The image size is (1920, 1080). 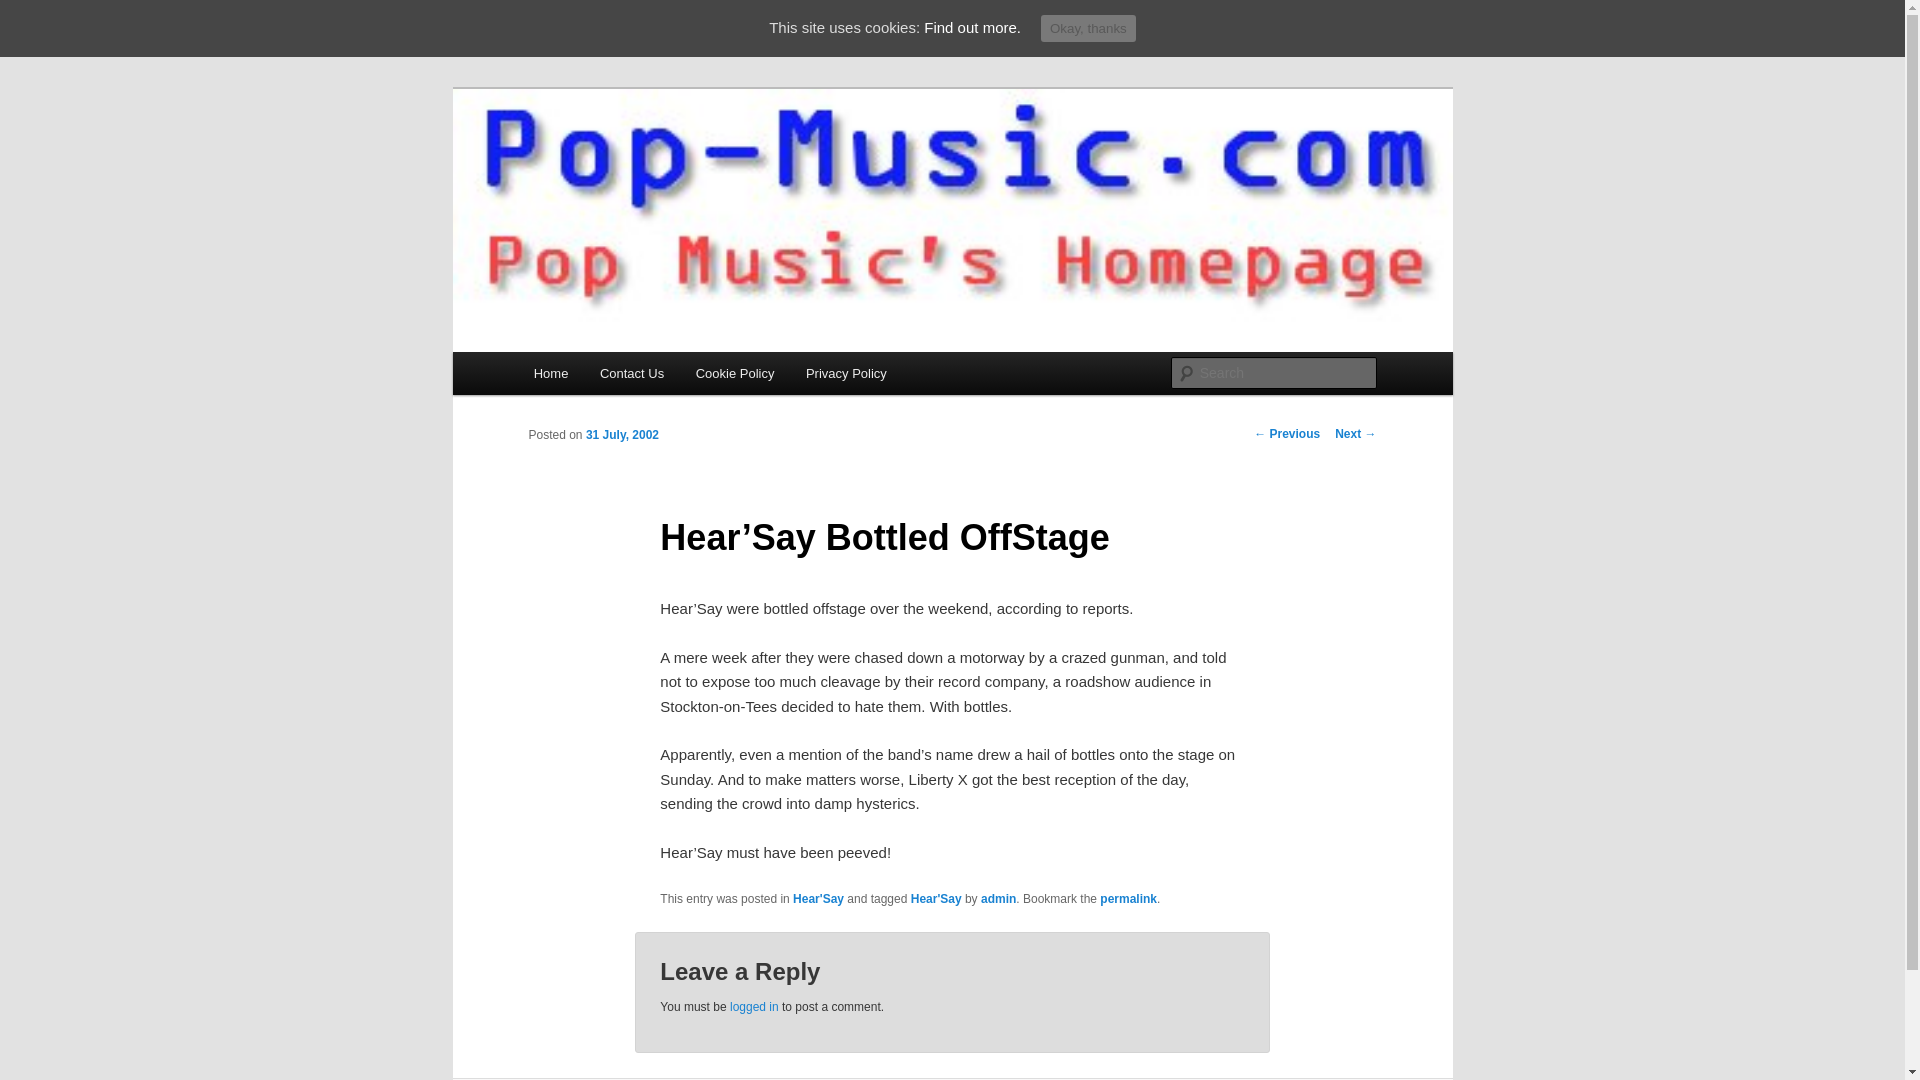 I want to click on logged in, so click(x=754, y=1007).